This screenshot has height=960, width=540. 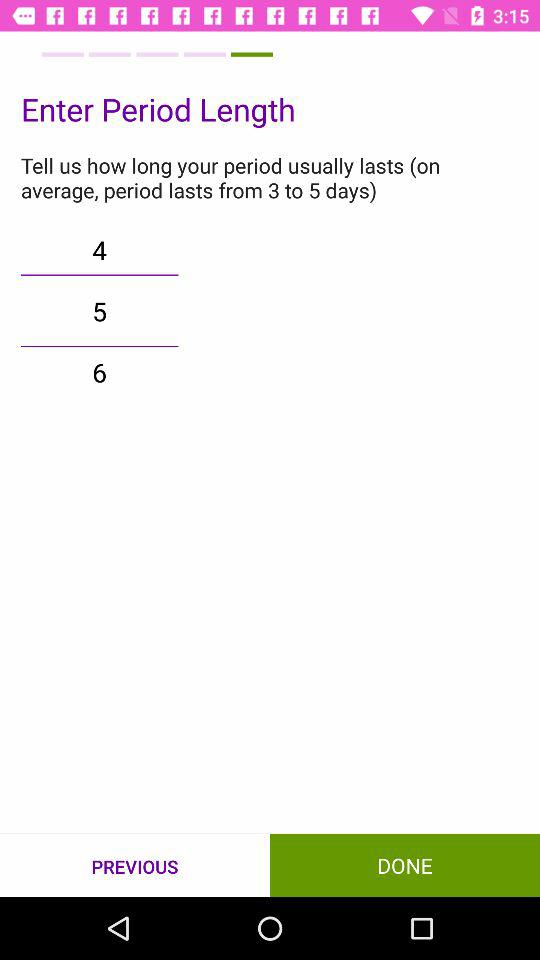 I want to click on turn off previous item, so click(x=135, y=866).